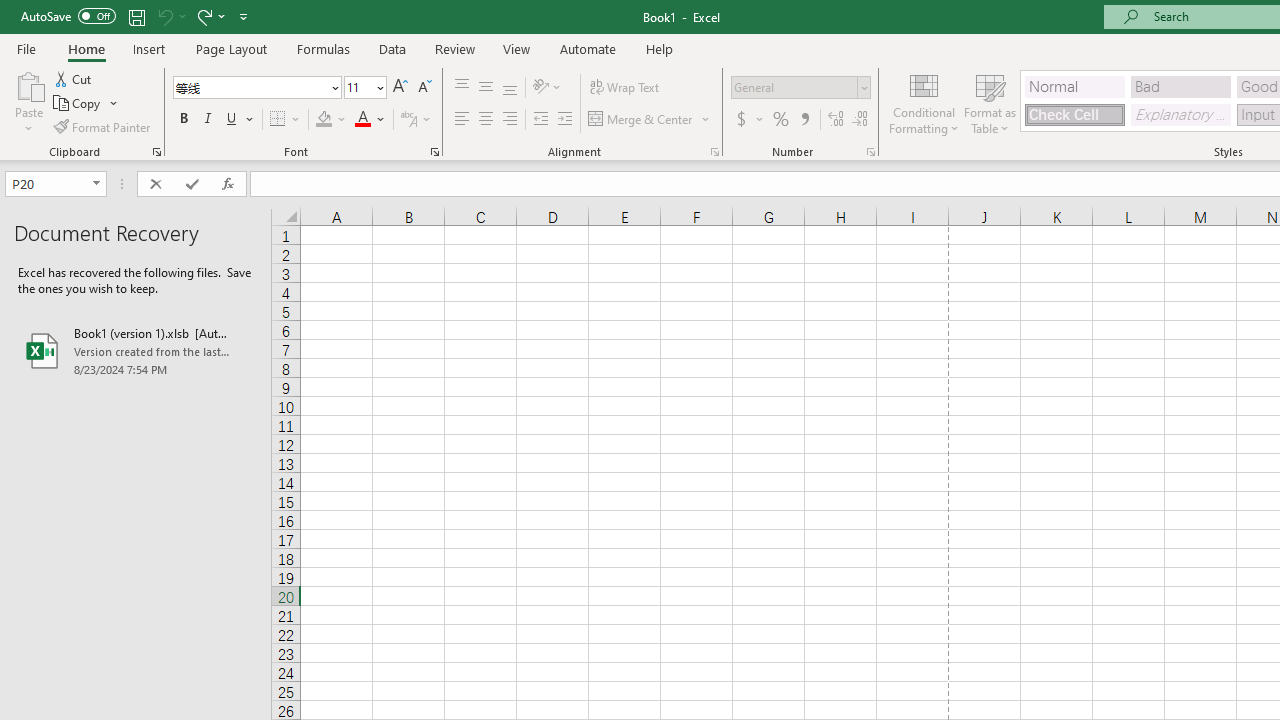  What do you see at coordinates (781, 120) in the screenshot?
I see `Percent Style` at bounding box center [781, 120].